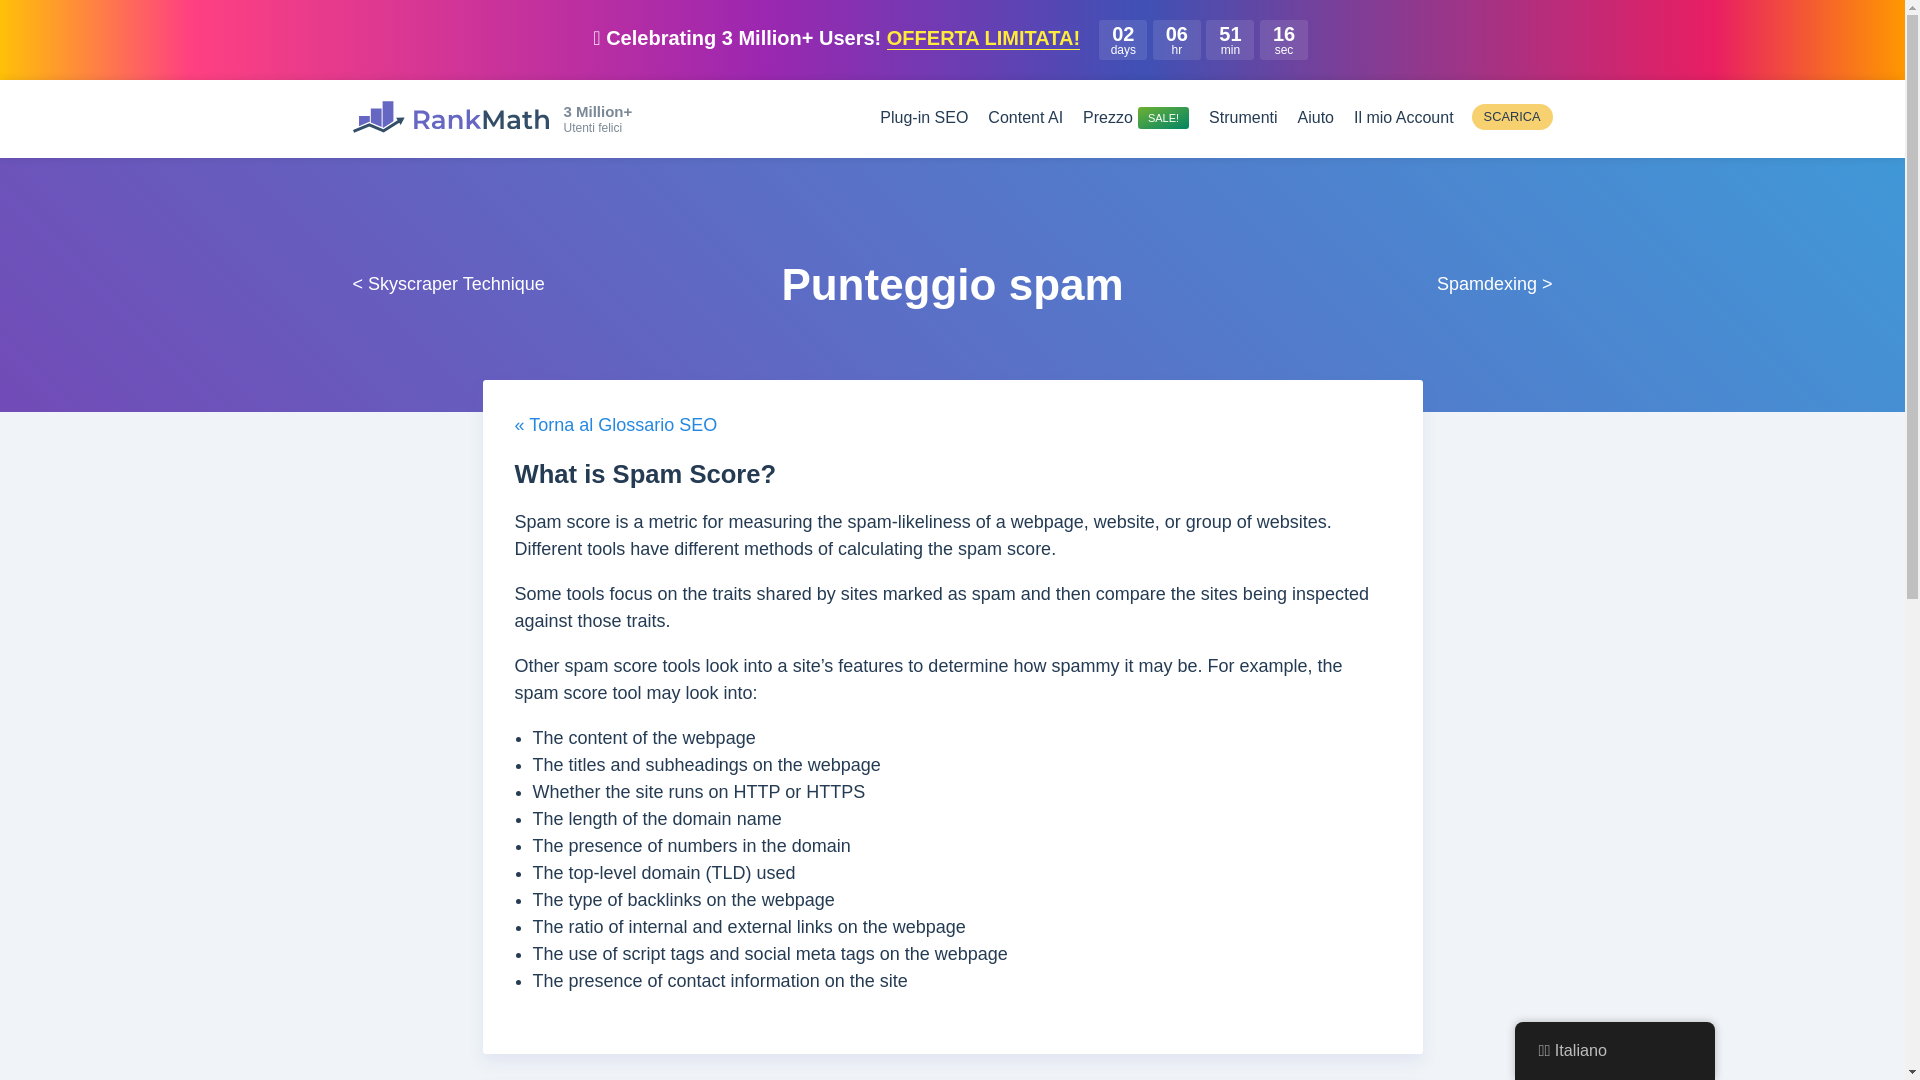 The height and width of the screenshot is (1080, 1920). I want to click on OFFERTA LIMITATA!, so click(983, 38).